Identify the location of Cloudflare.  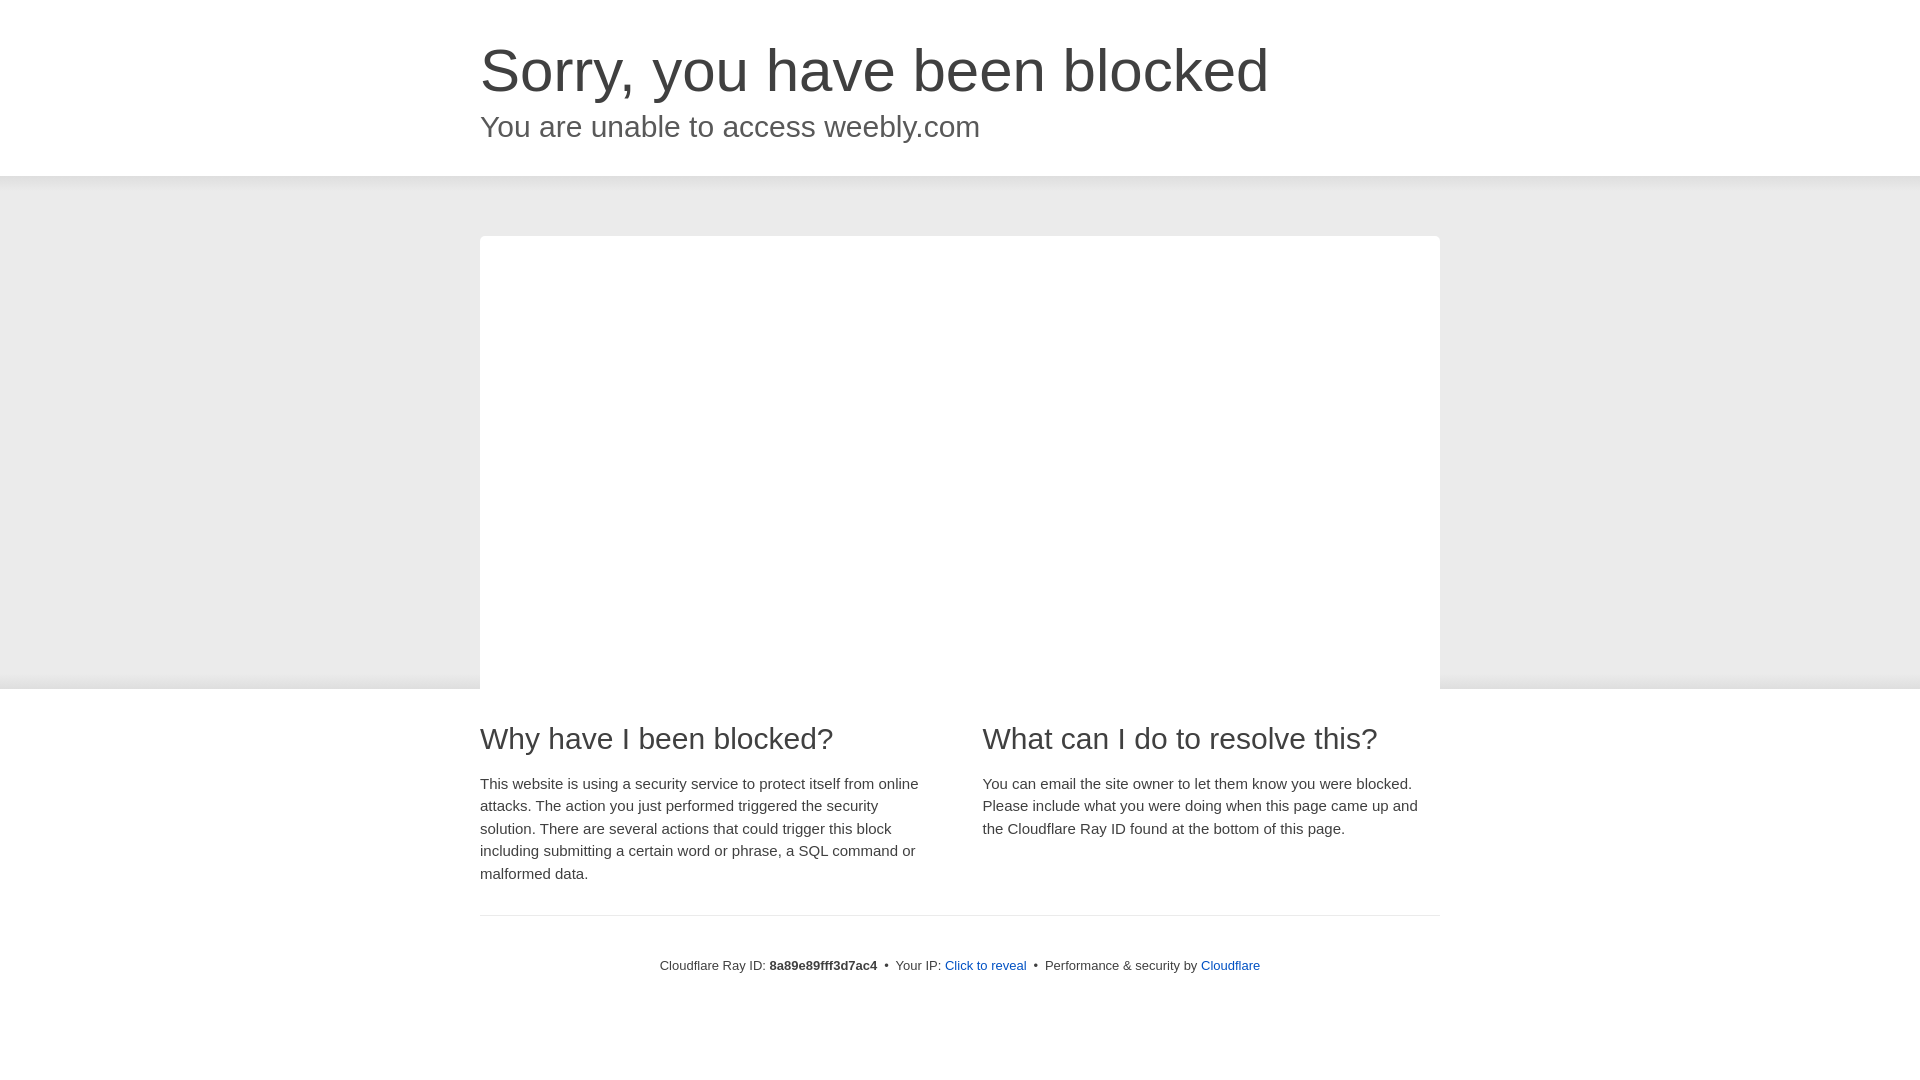
(1230, 965).